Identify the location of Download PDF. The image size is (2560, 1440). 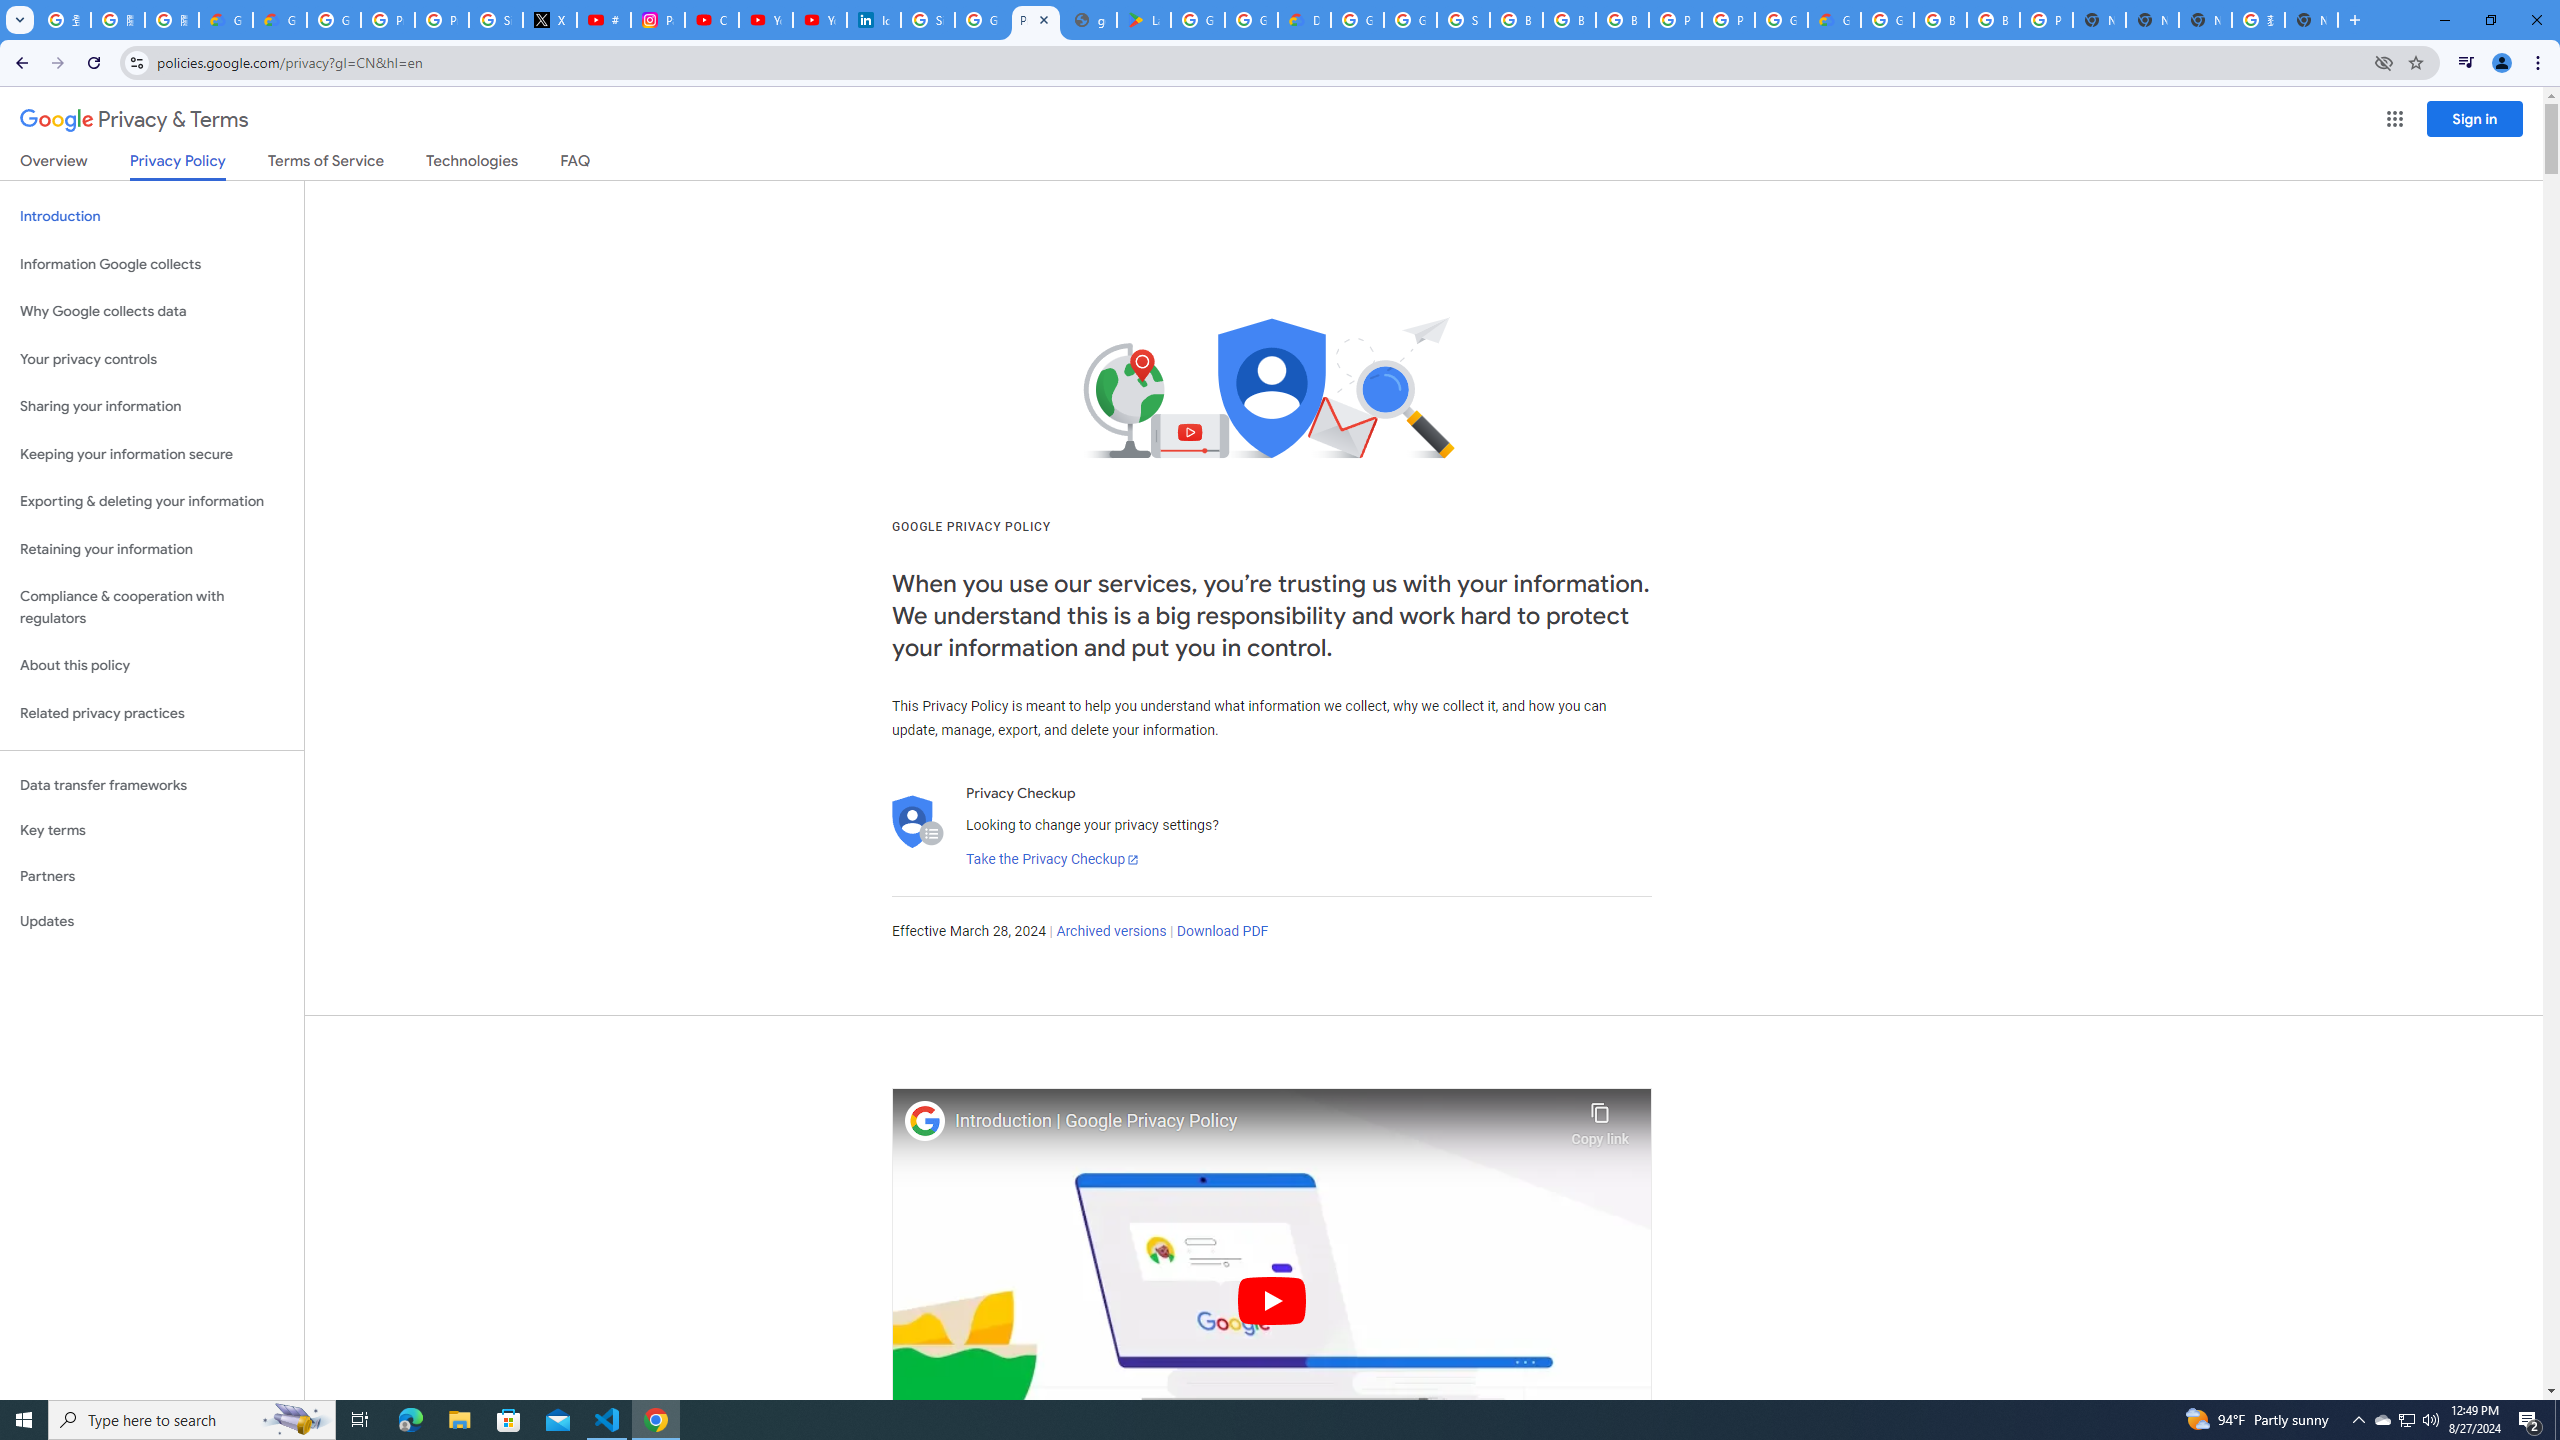
(1222, 932).